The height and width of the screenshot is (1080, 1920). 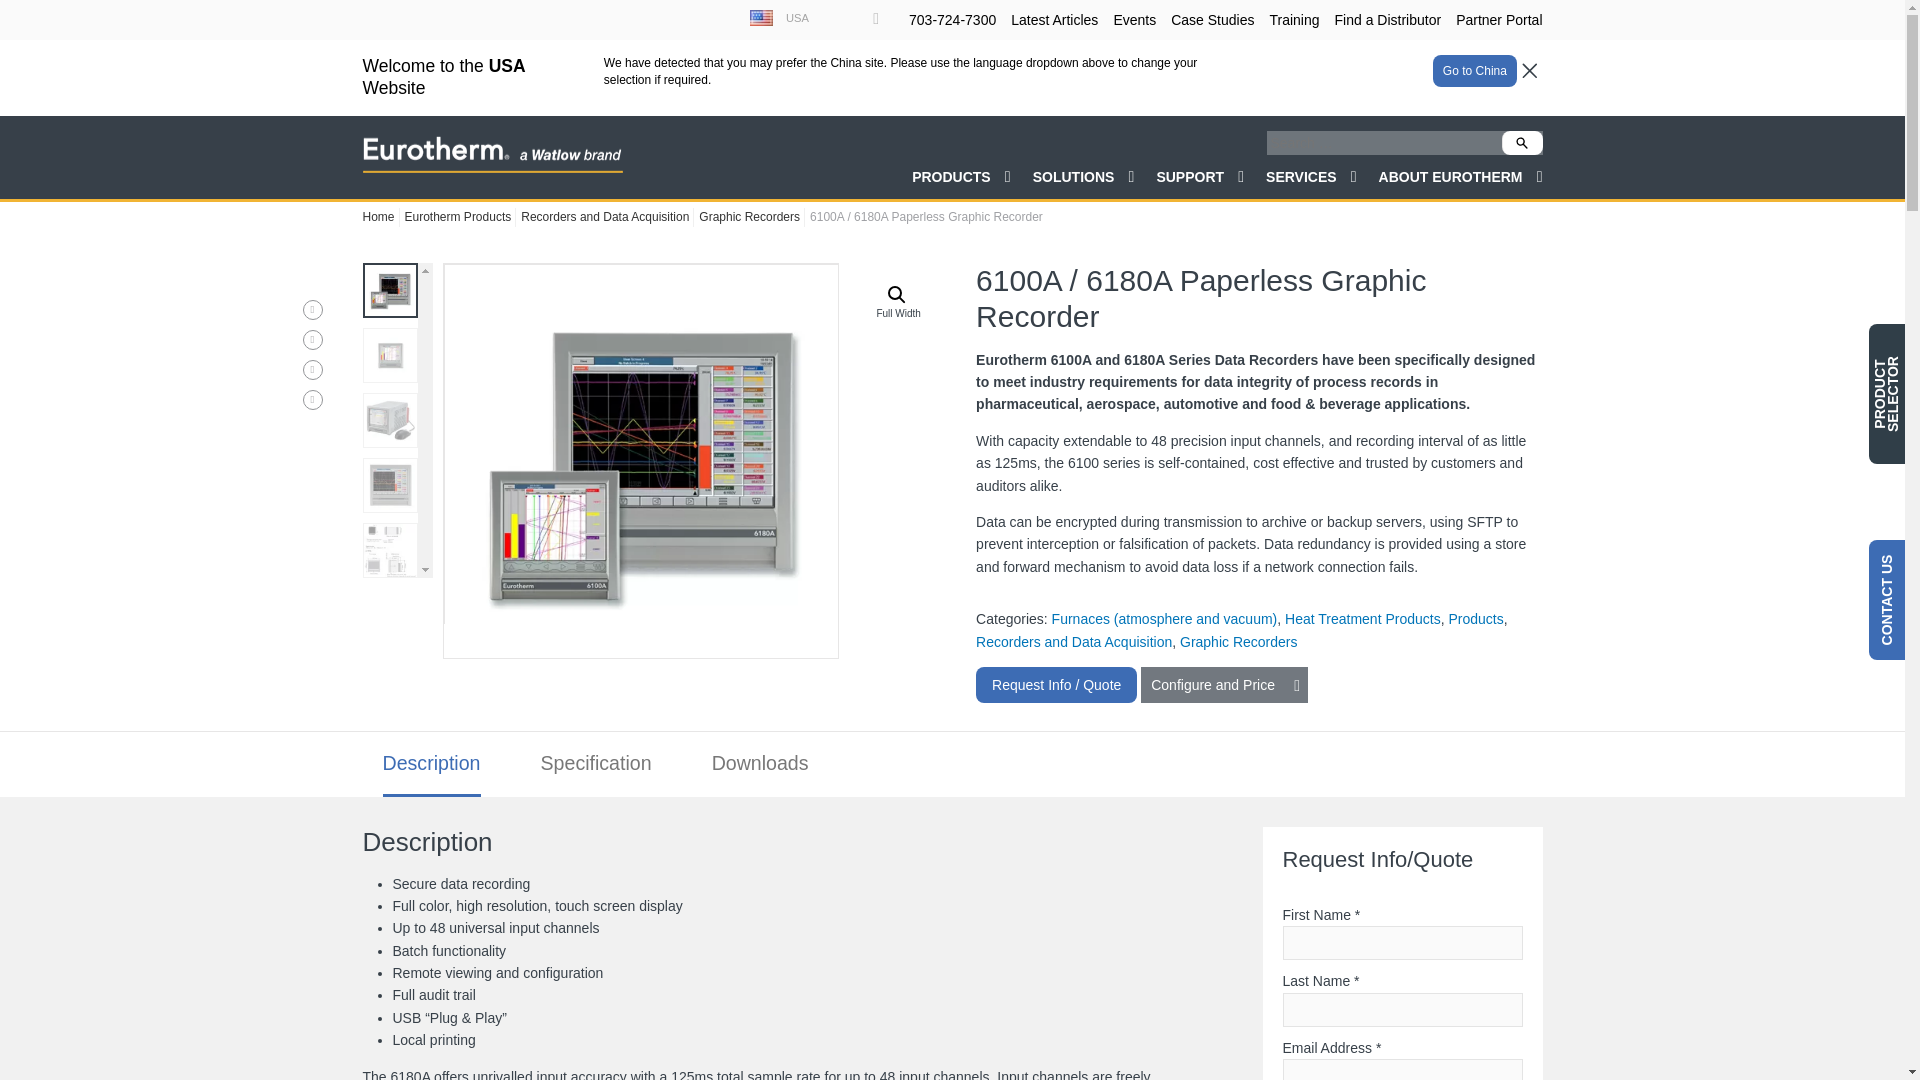 What do you see at coordinates (1054, 20) in the screenshot?
I see `Latest Articles` at bounding box center [1054, 20].